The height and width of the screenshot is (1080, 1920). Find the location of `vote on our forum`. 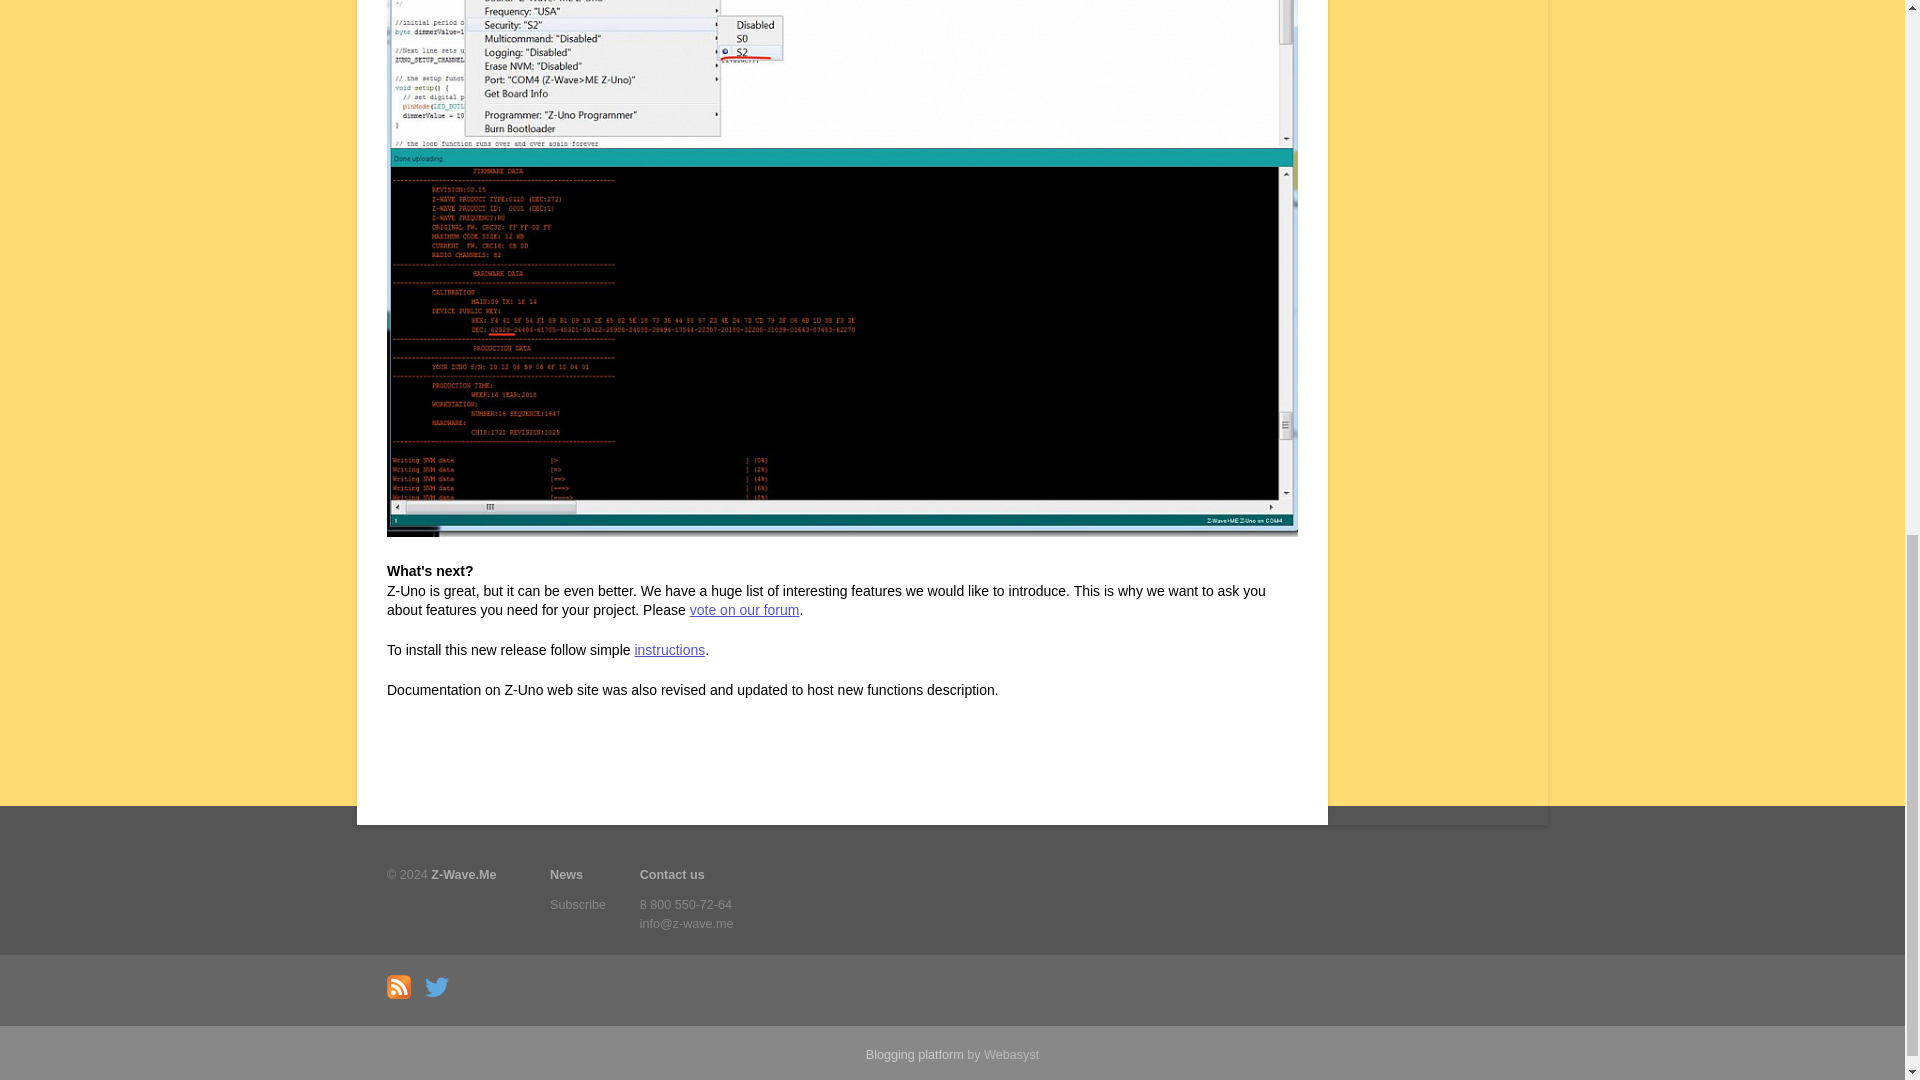

vote on our forum is located at coordinates (744, 609).